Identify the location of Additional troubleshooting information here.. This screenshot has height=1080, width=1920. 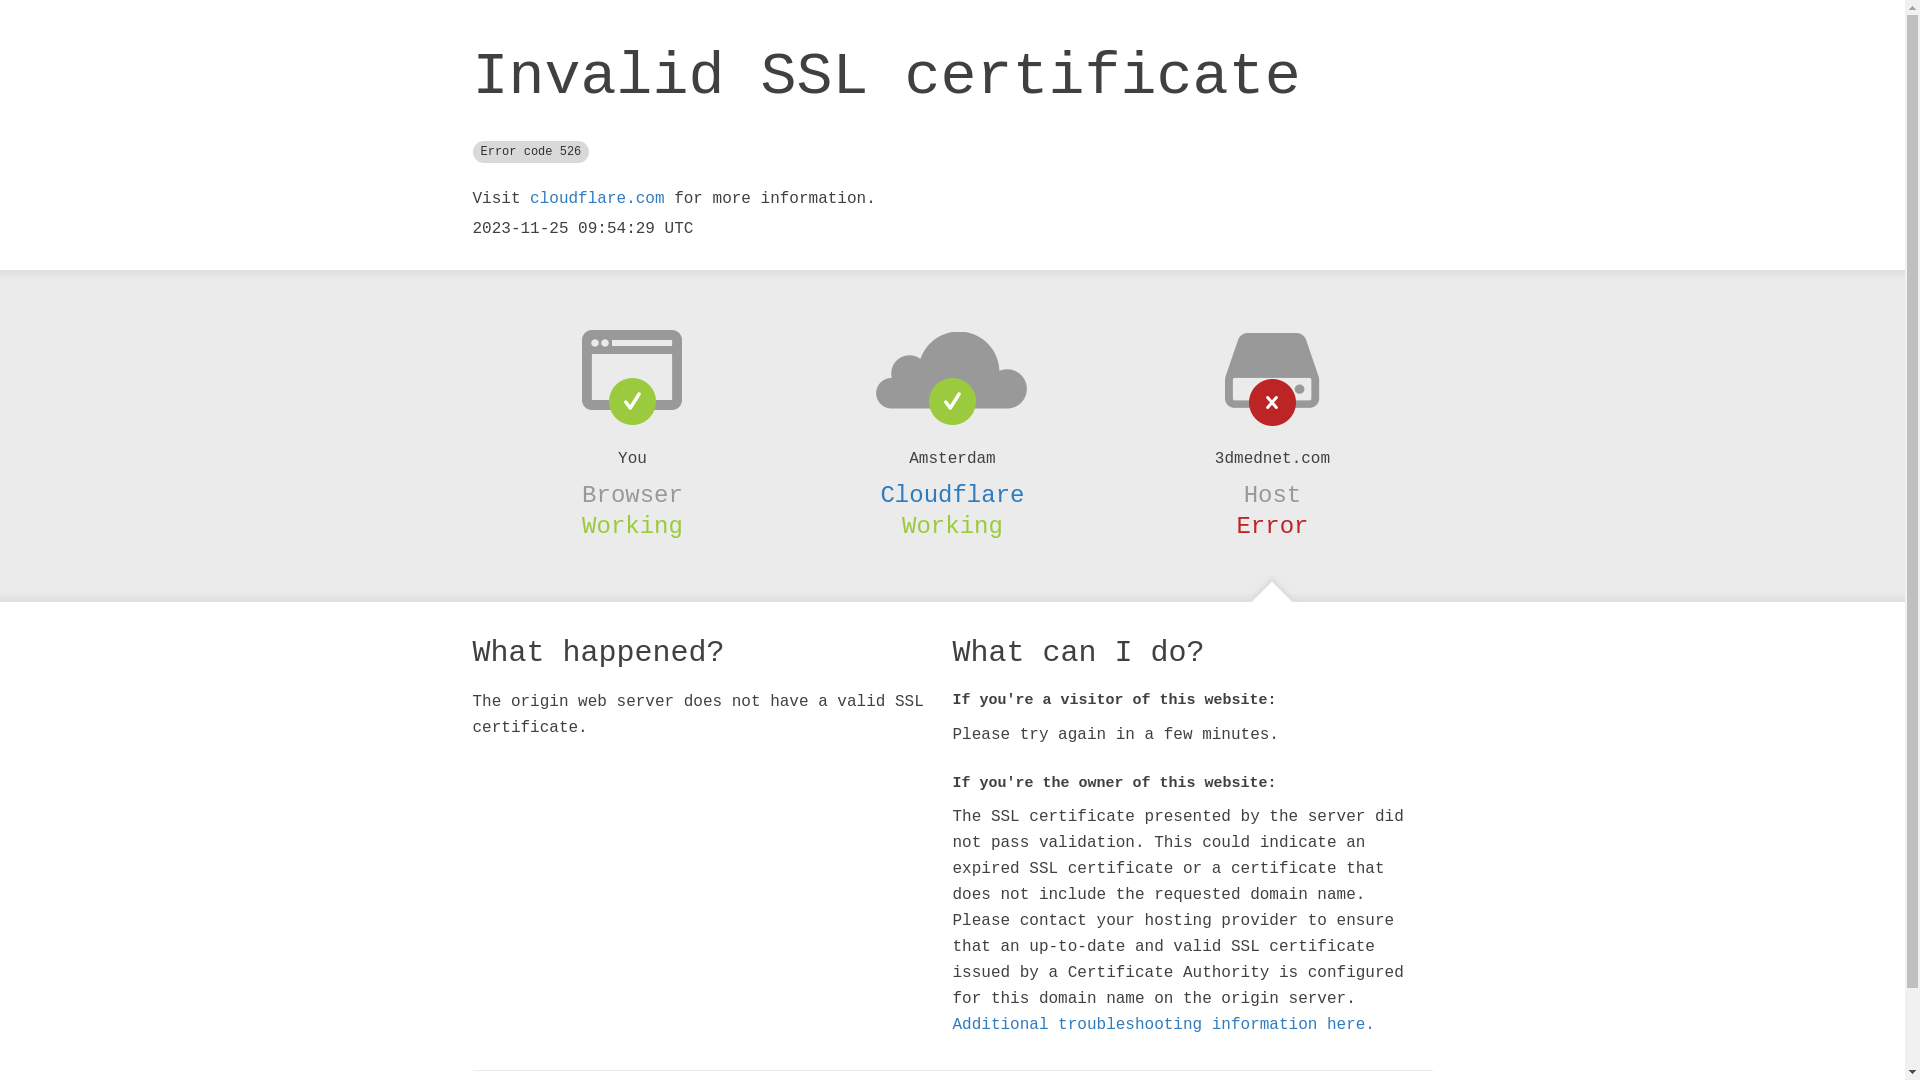
(1163, 1025).